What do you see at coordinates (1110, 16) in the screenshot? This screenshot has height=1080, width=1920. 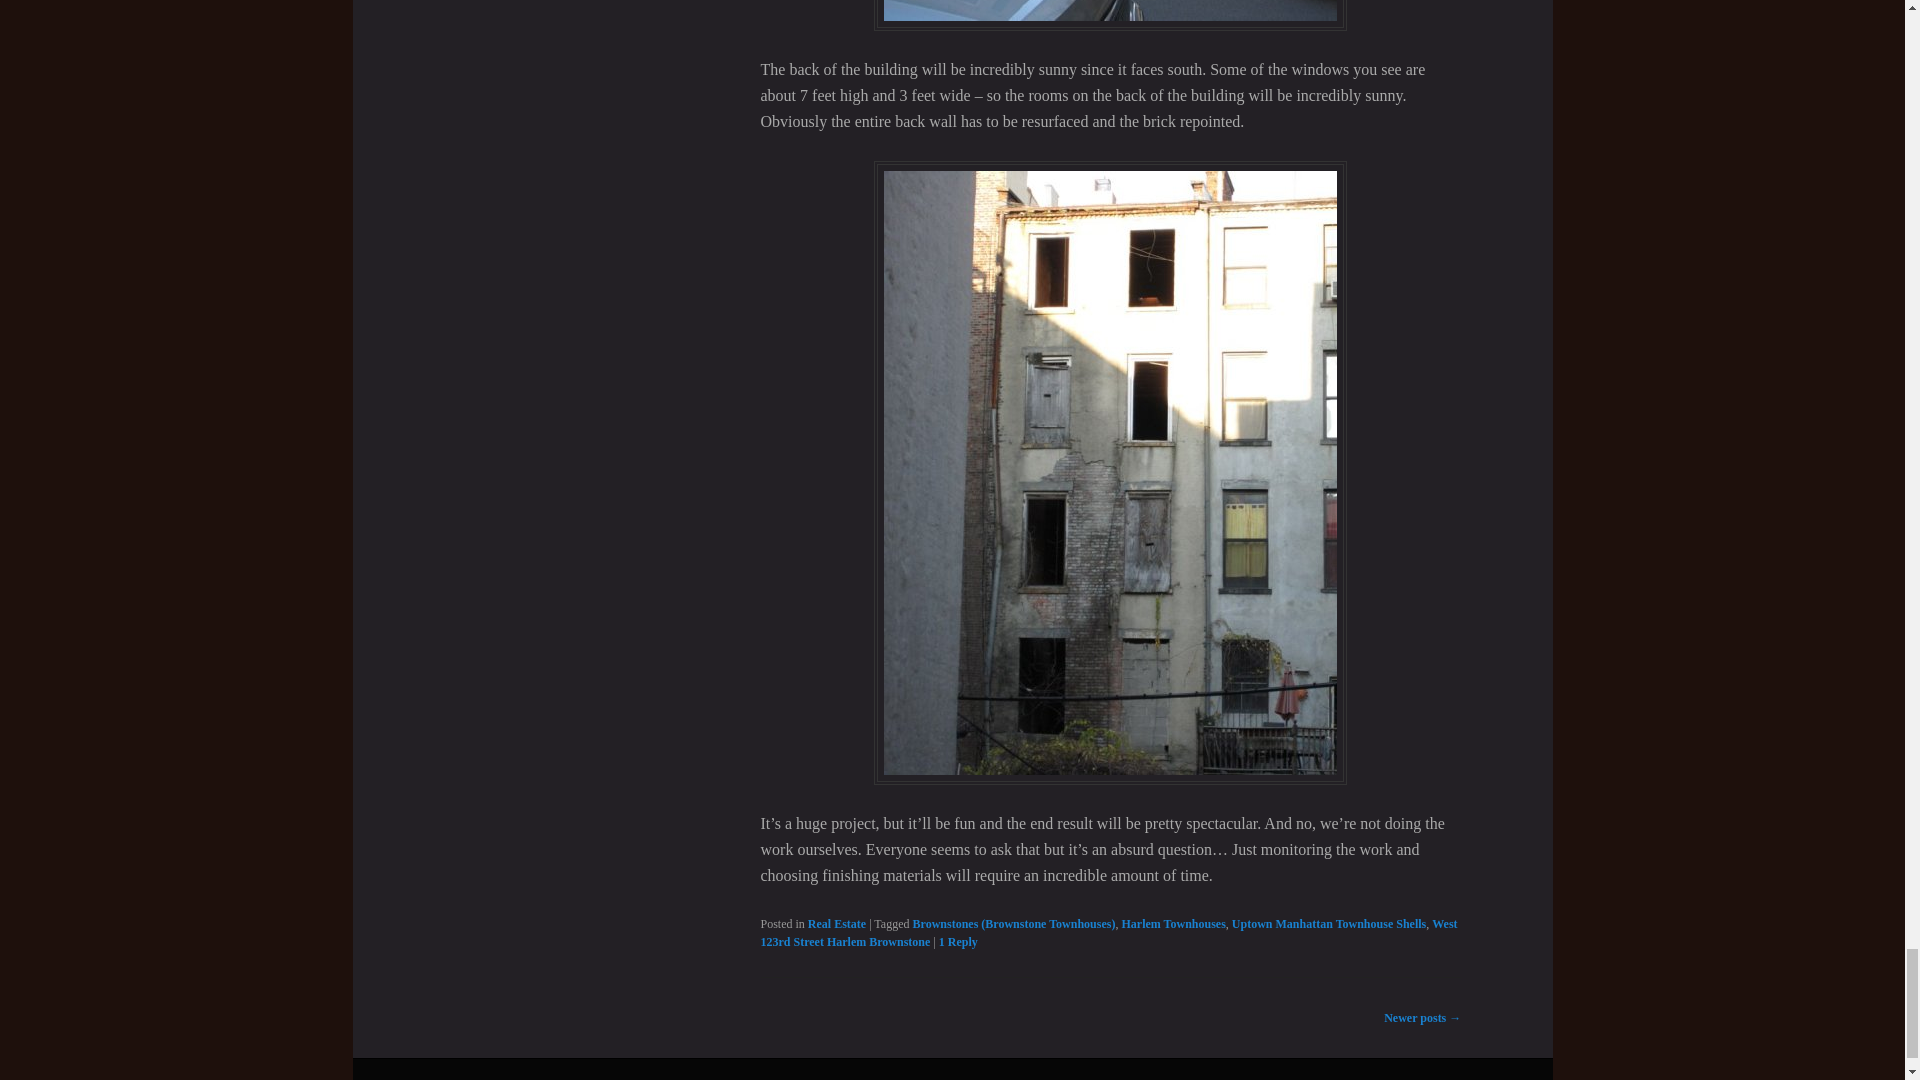 I see `Front of 168 West 123rd Street - A Harlem brownstone shell` at bounding box center [1110, 16].